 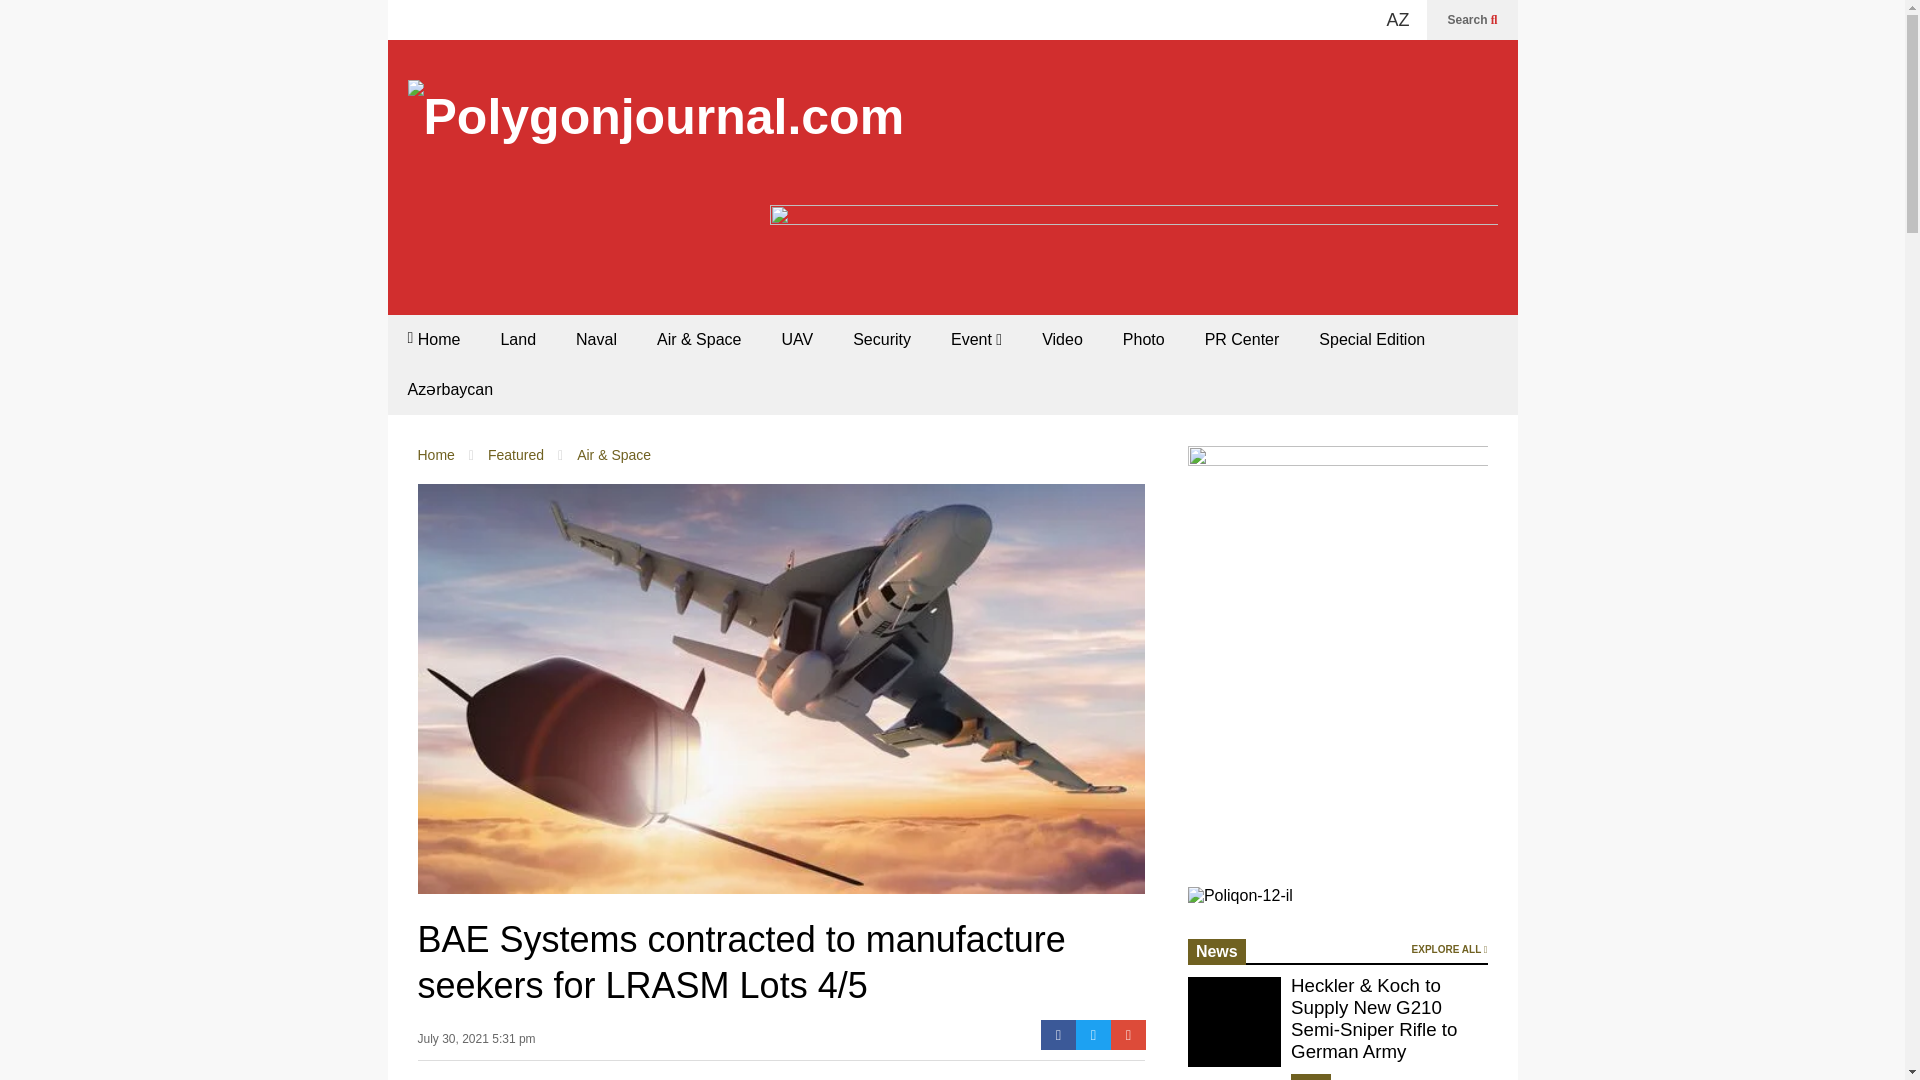 What do you see at coordinates (796, 340) in the screenshot?
I see `UAV` at bounding box center [796, 340].